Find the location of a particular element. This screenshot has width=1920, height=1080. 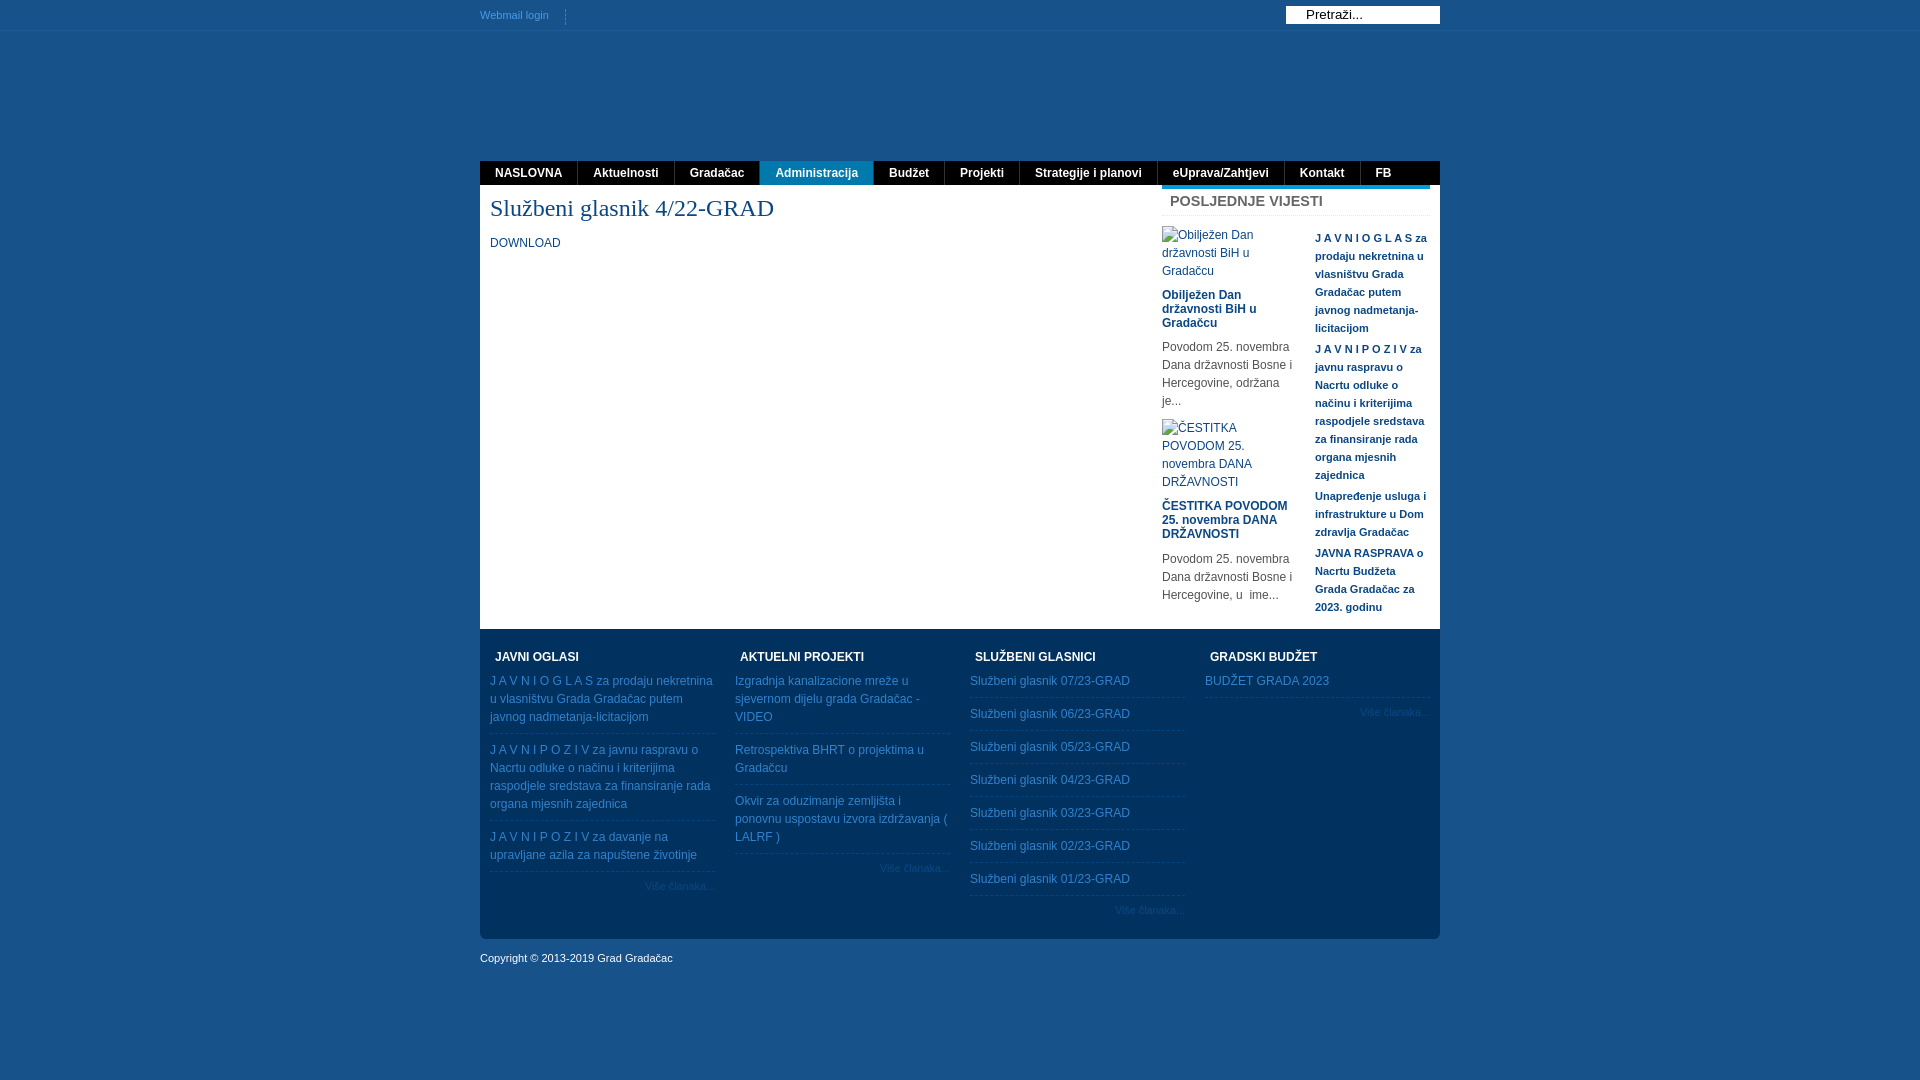

Kontakt is located at coordinates (1322, 173).